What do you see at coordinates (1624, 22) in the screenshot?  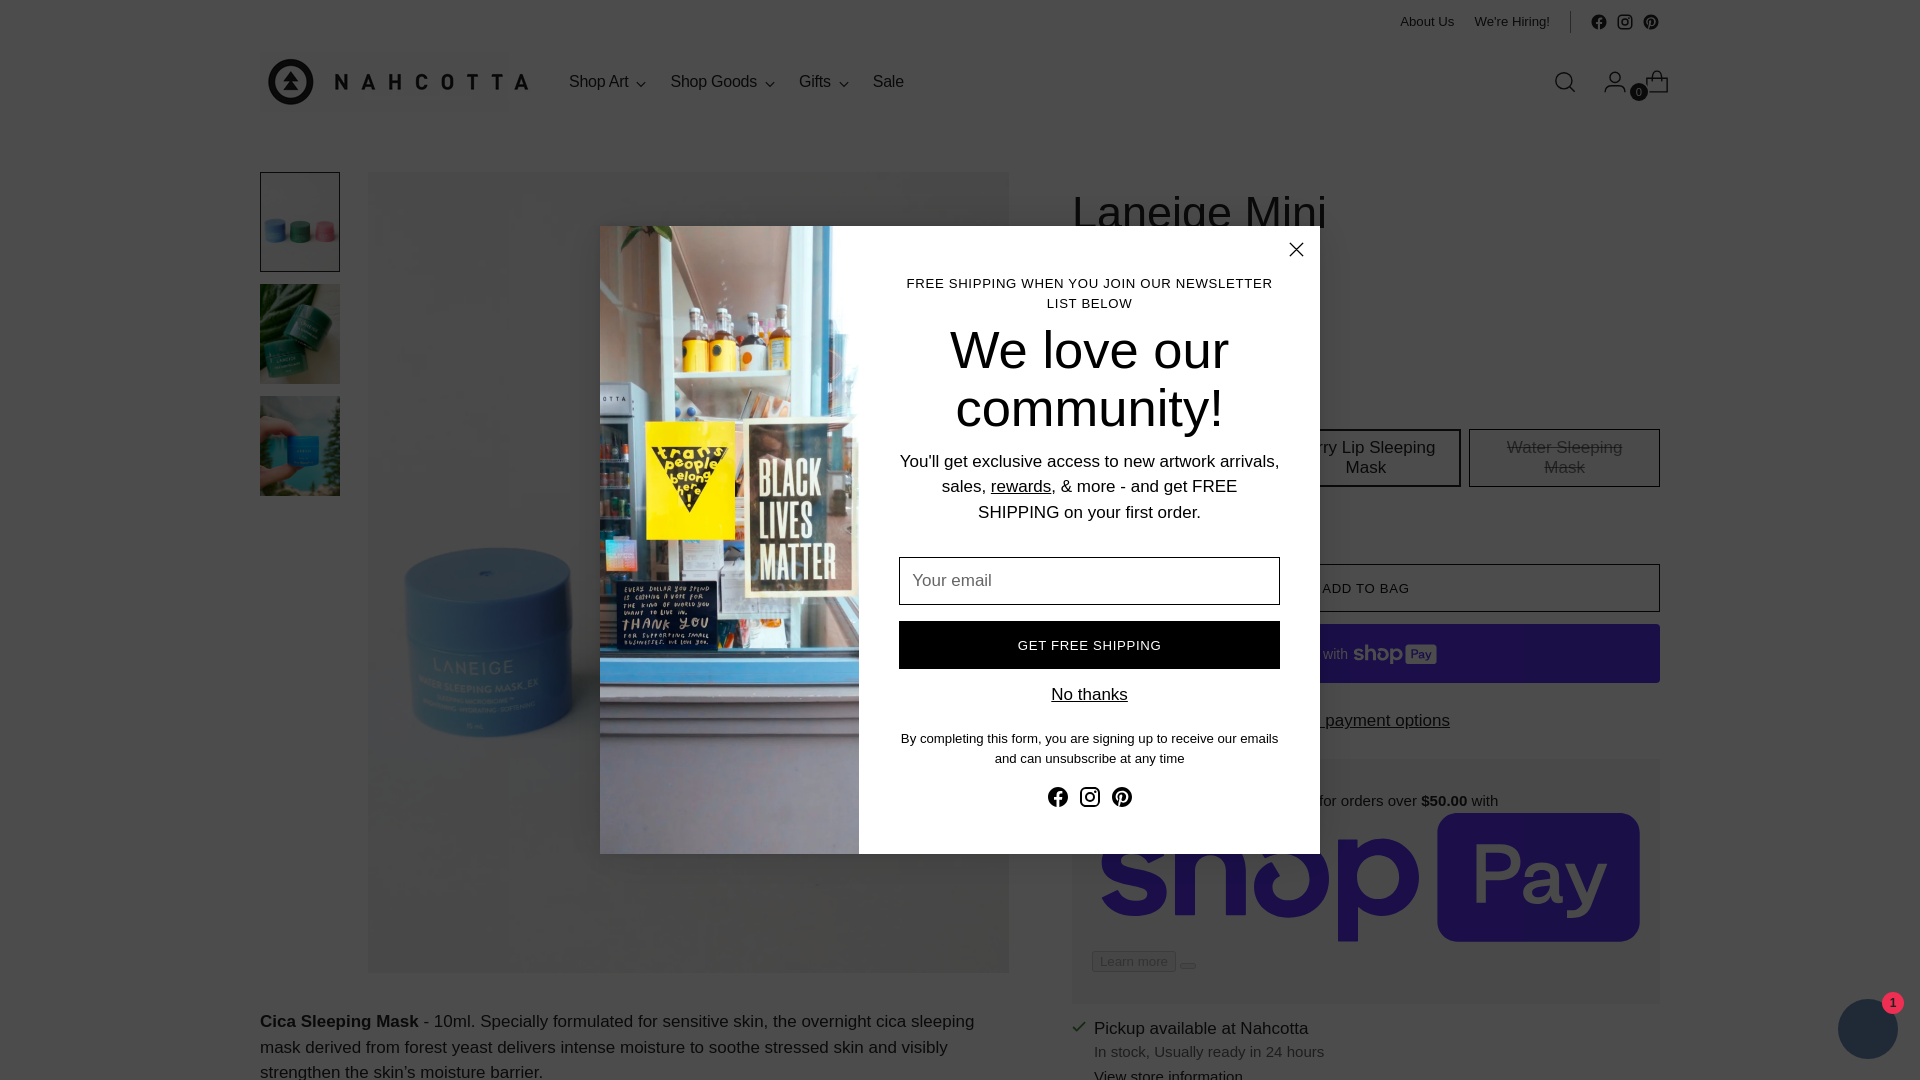 I see `Nahcotta on Instagram` at bounding box center [1624, 22].